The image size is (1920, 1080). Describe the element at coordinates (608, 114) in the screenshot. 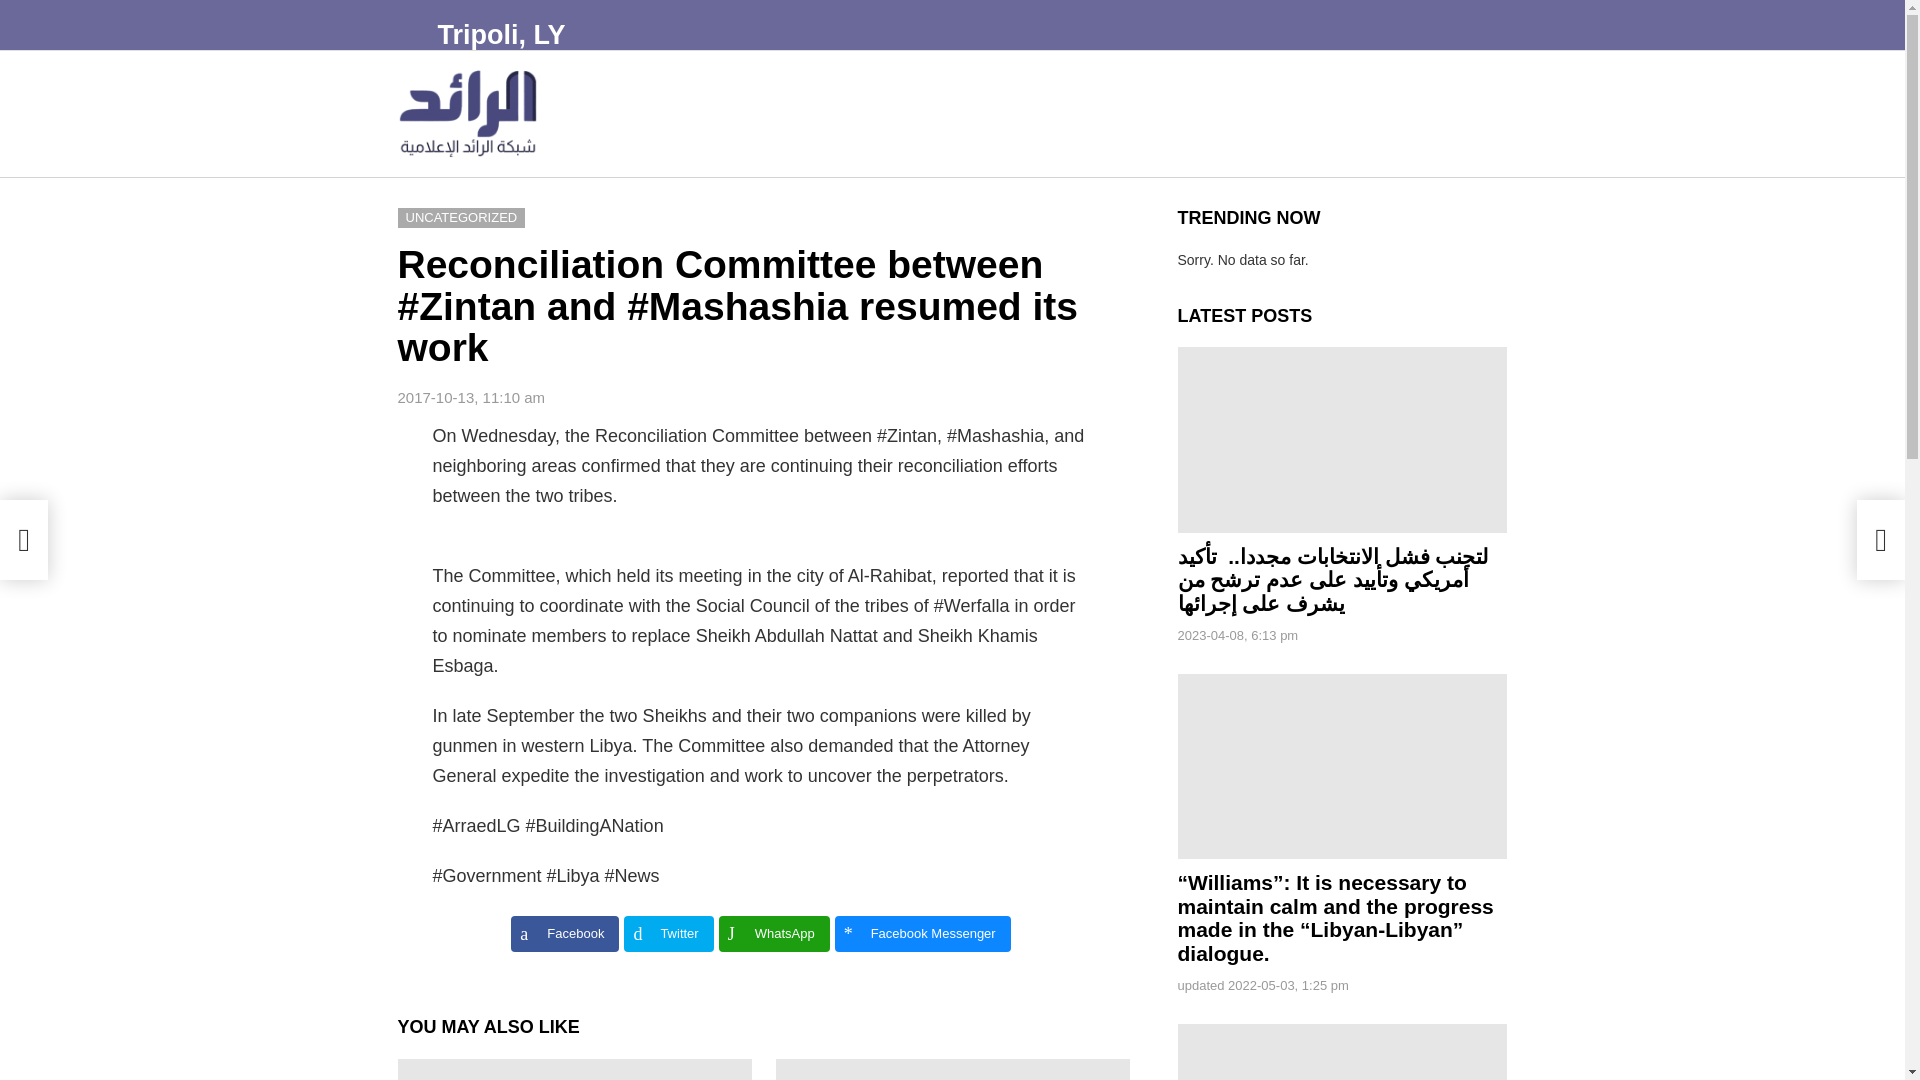

I see `Home` at that location.